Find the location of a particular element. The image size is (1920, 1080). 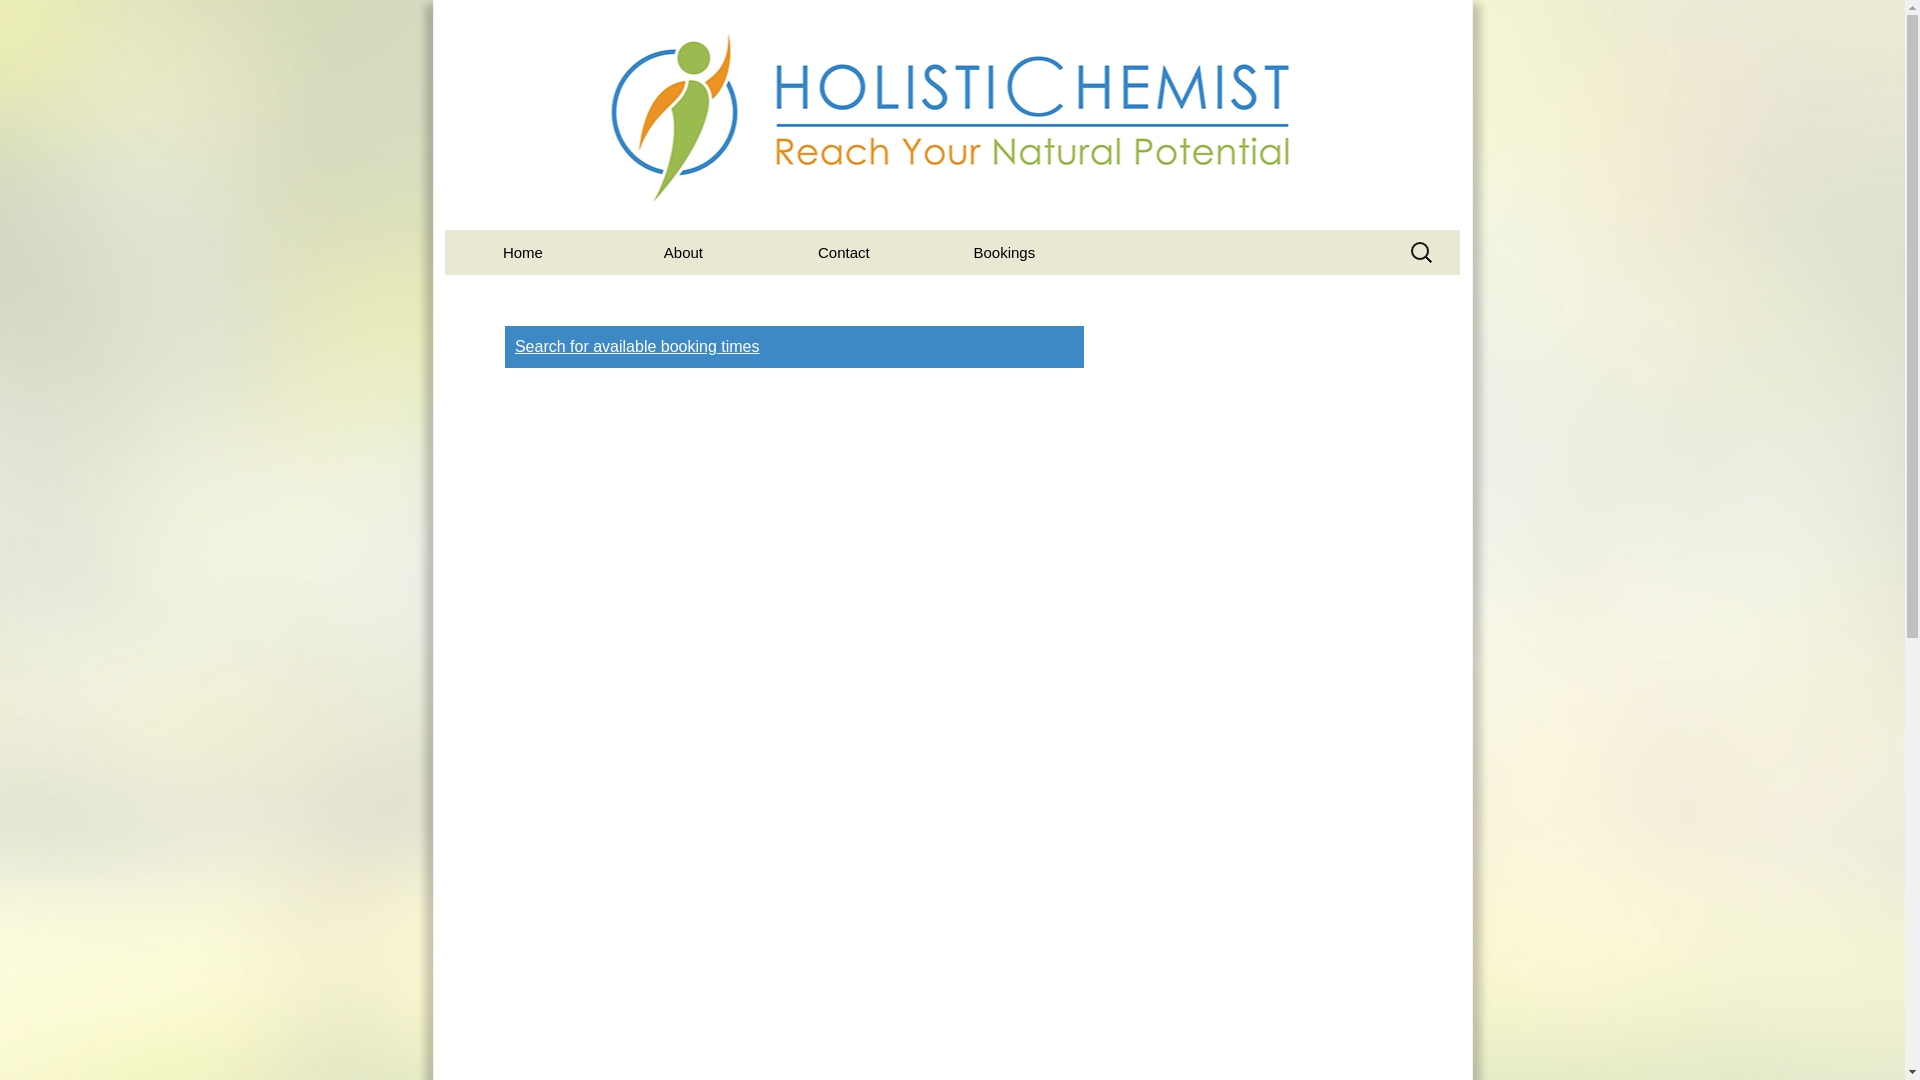

Search for available booking times is located at coordinates (637, 346).